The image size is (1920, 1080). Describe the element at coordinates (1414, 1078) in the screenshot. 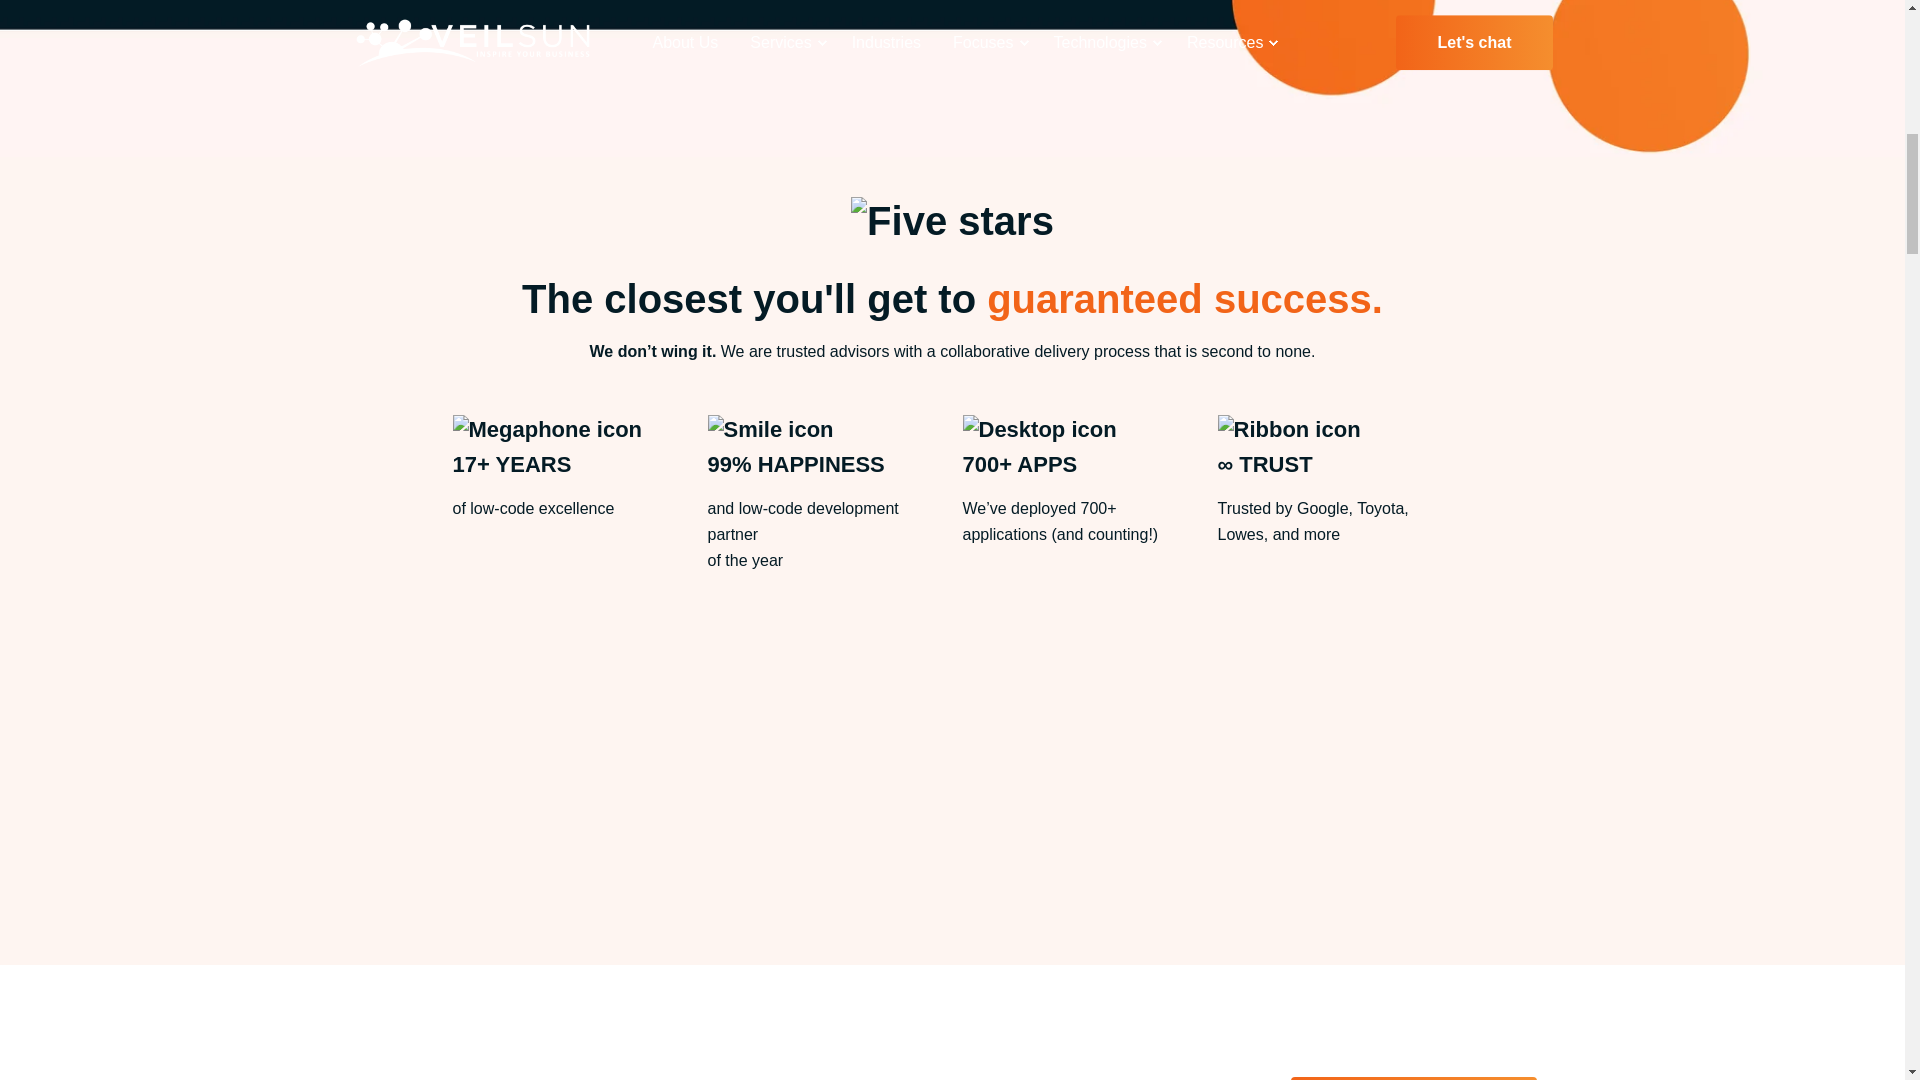

I see `Button Book a discovery call` at that location.